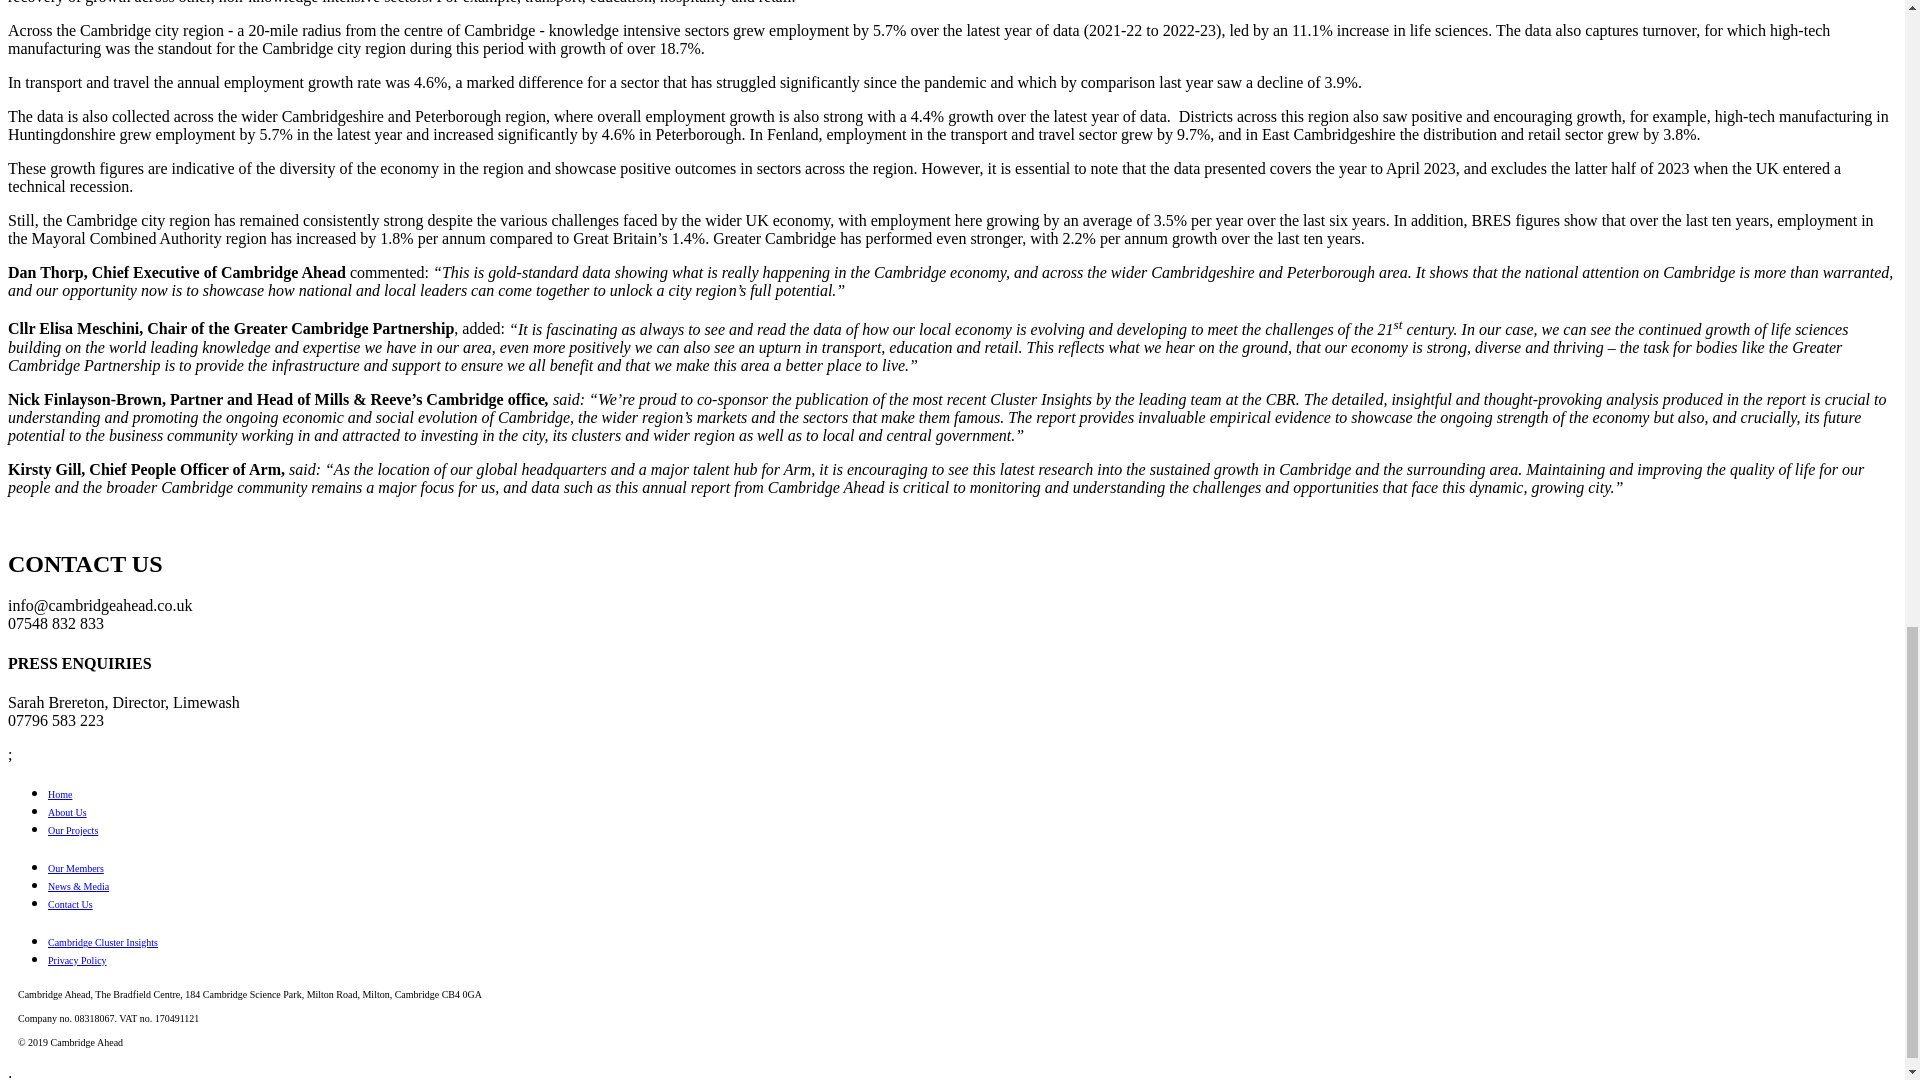  I want to click on Our Projects, so click(72, 830).